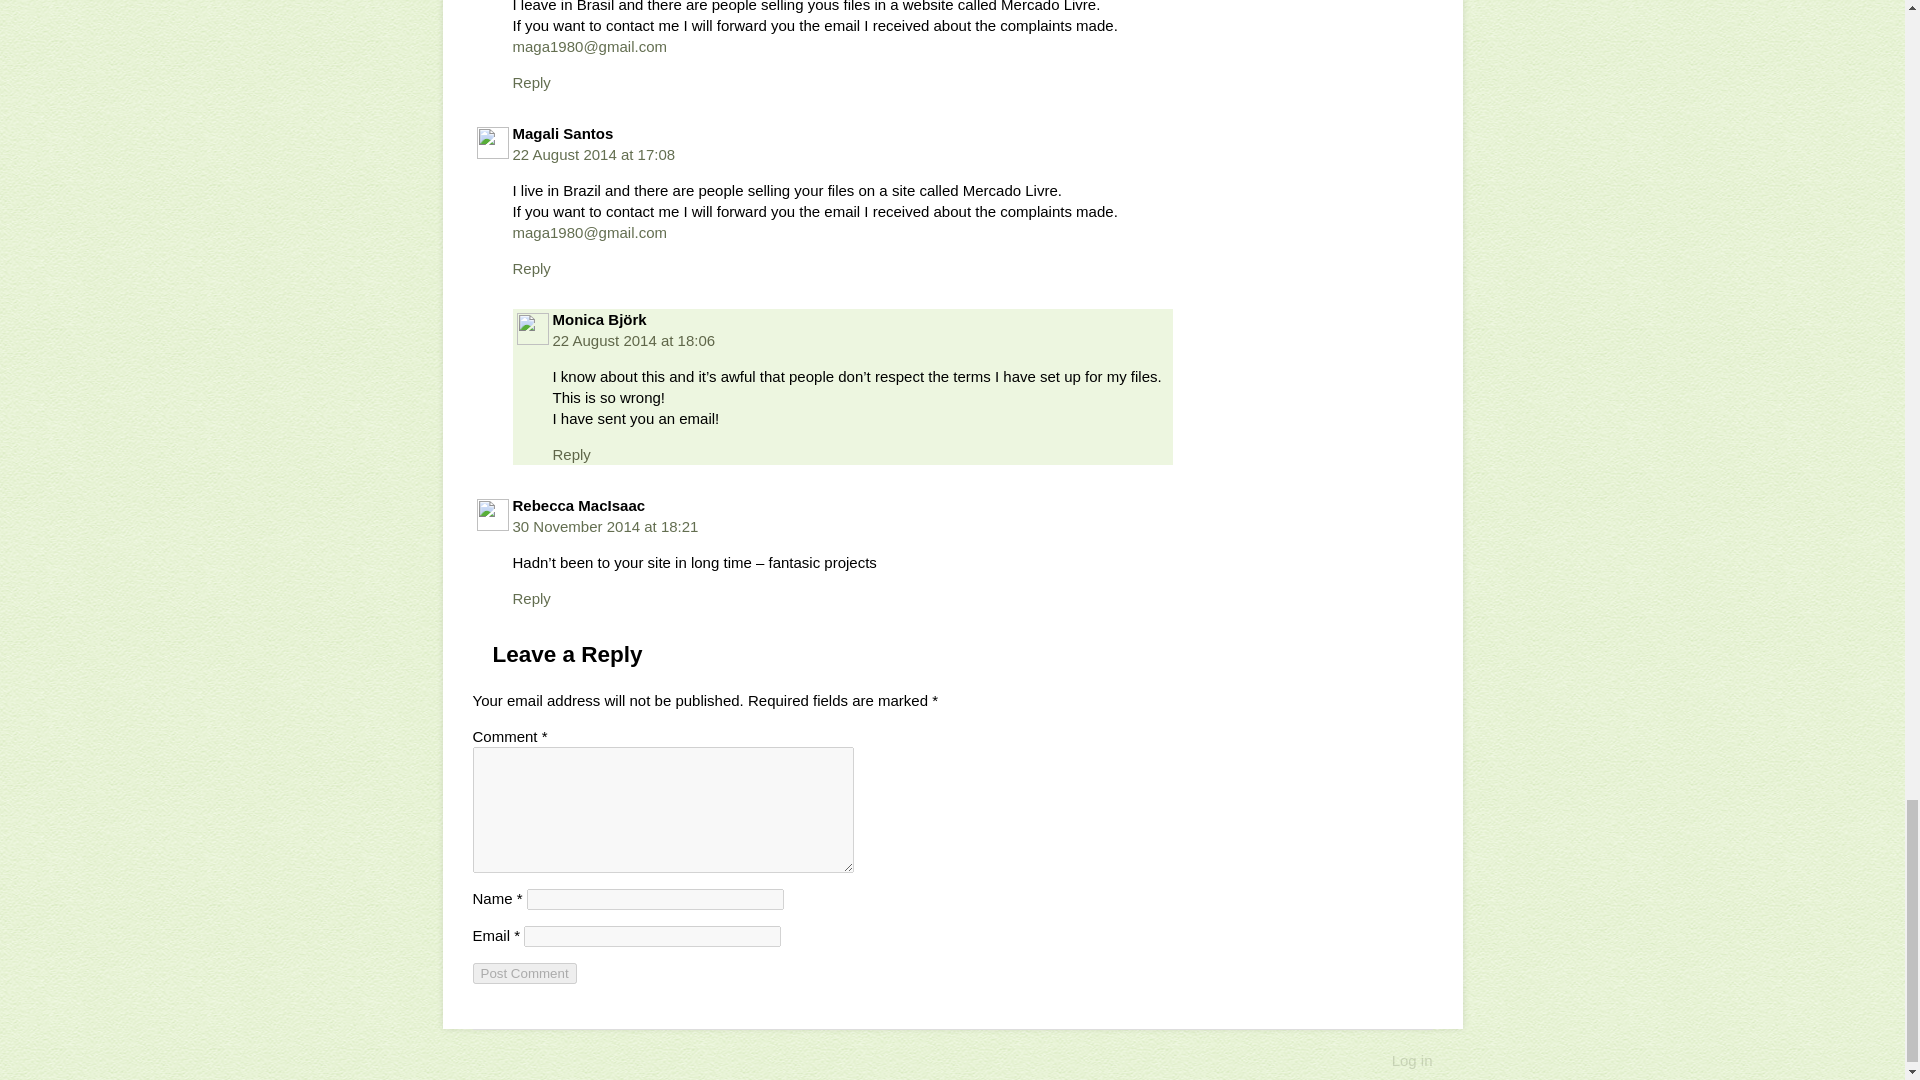 The image size is (1920, 1080). Describe the element at coordinates (605, 526) in the screenshot. I see `30 November 2014 at 18:21` at that location.